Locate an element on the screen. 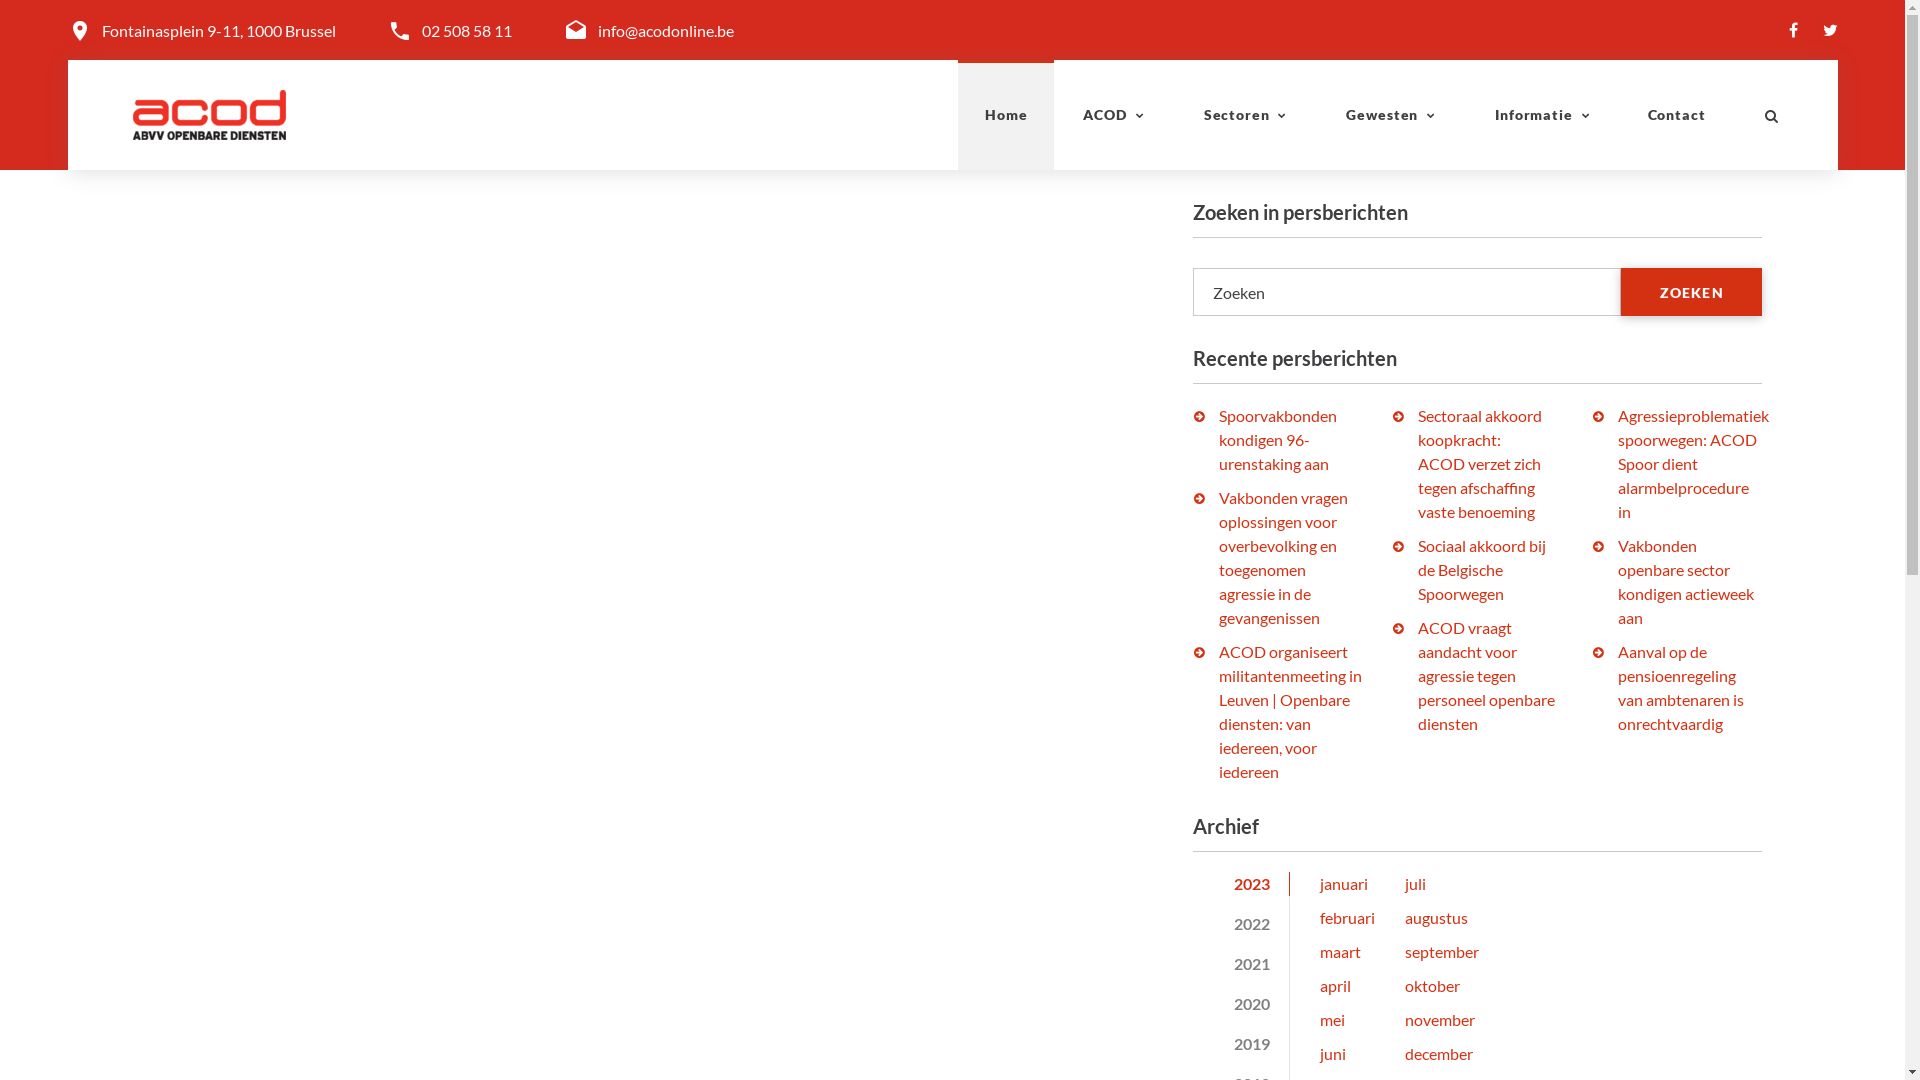 This screenshot has width=1920, height=1080. Fontainasplein 9-11, 1000 Brussel is located at coordinates (219, 31).